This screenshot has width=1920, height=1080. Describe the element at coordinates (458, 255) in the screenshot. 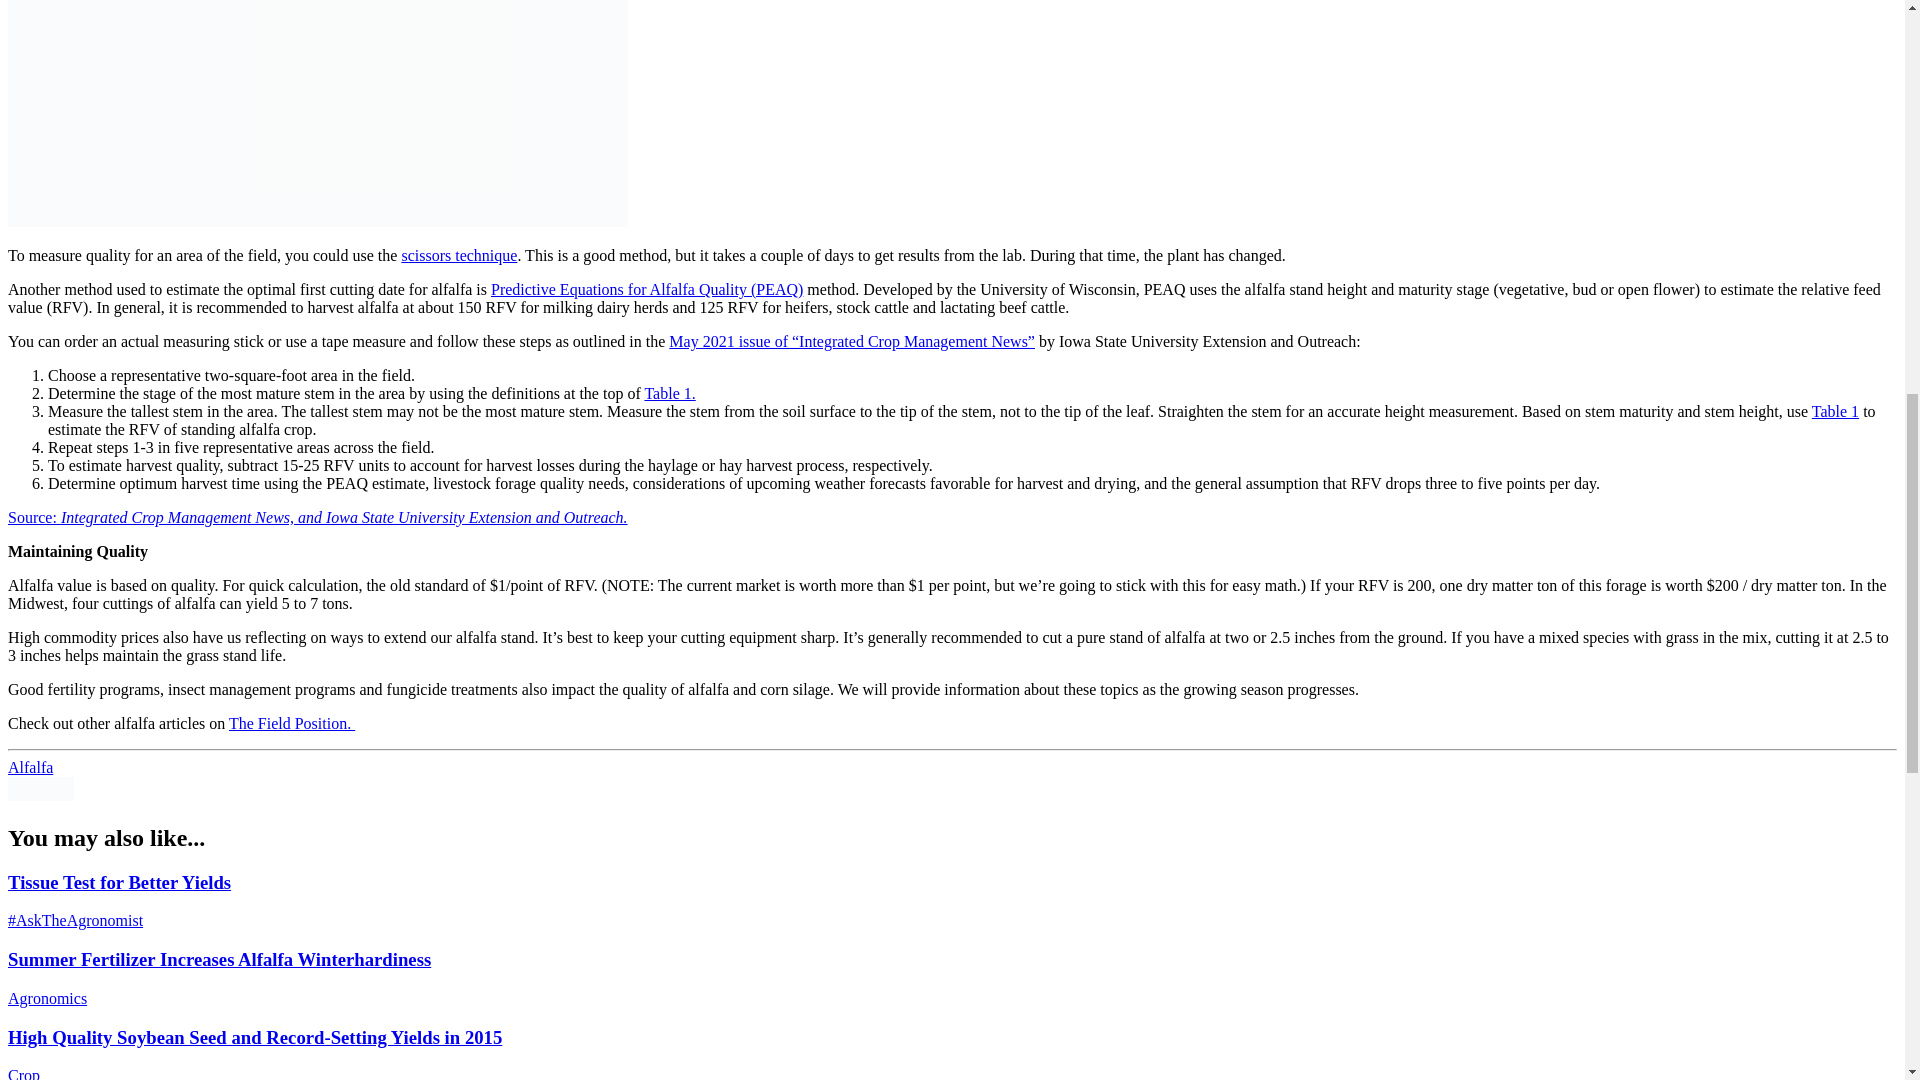

I see `scissors technique` at that location.